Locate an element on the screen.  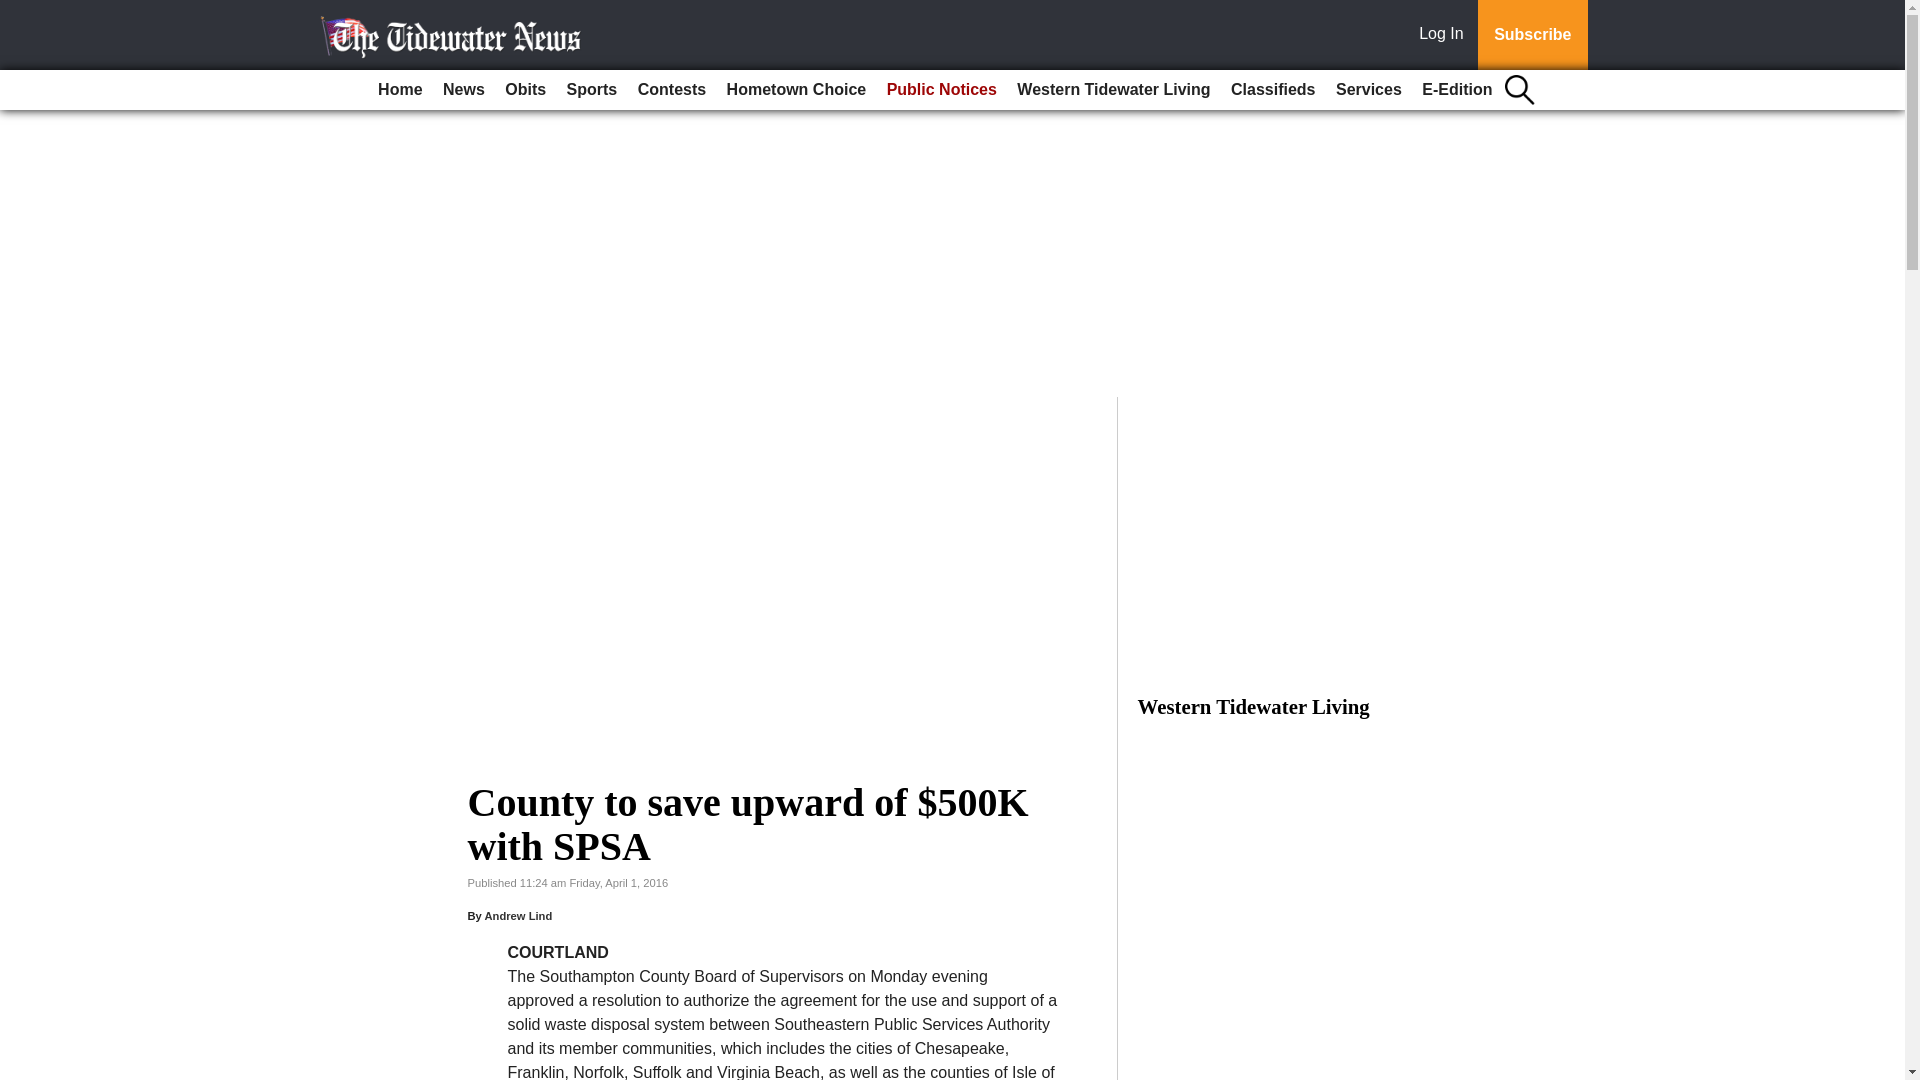
Classifieds is located at coordinates (1272, 90).